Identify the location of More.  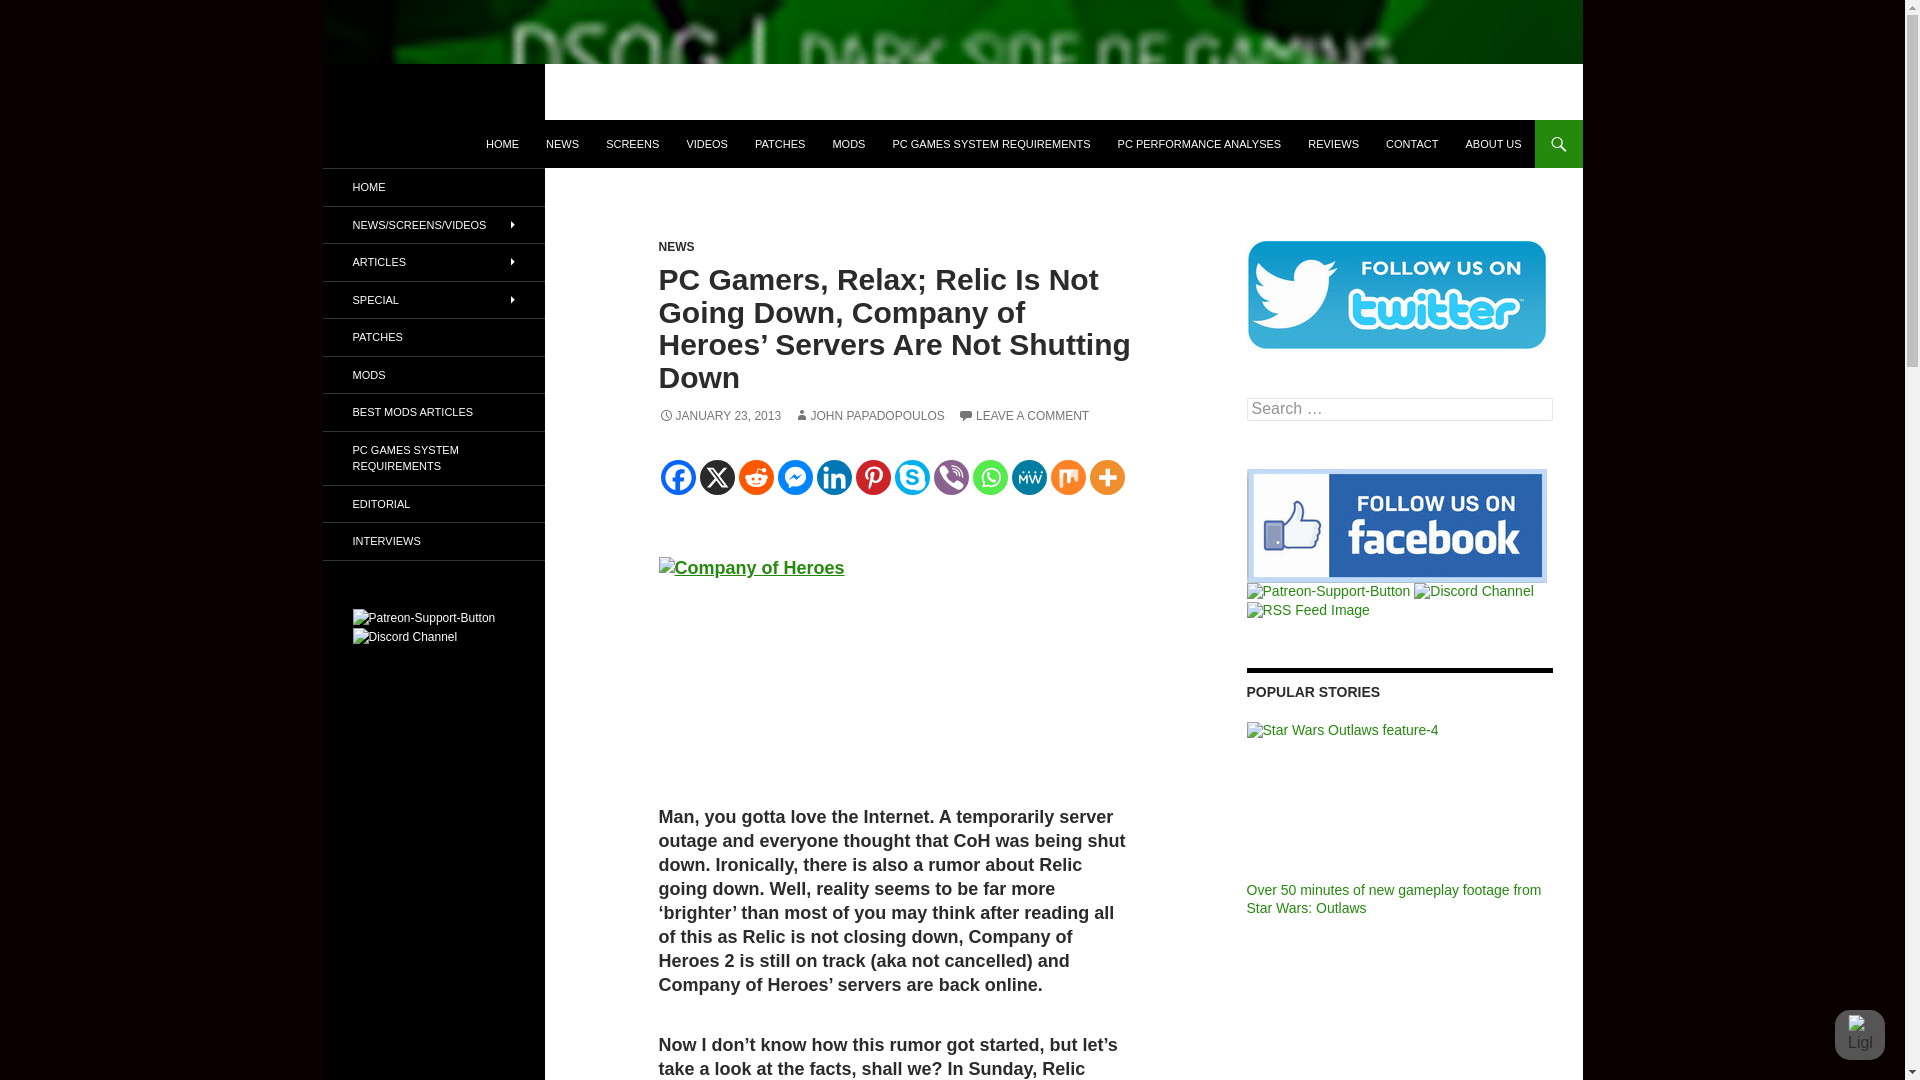
(1108, 477).